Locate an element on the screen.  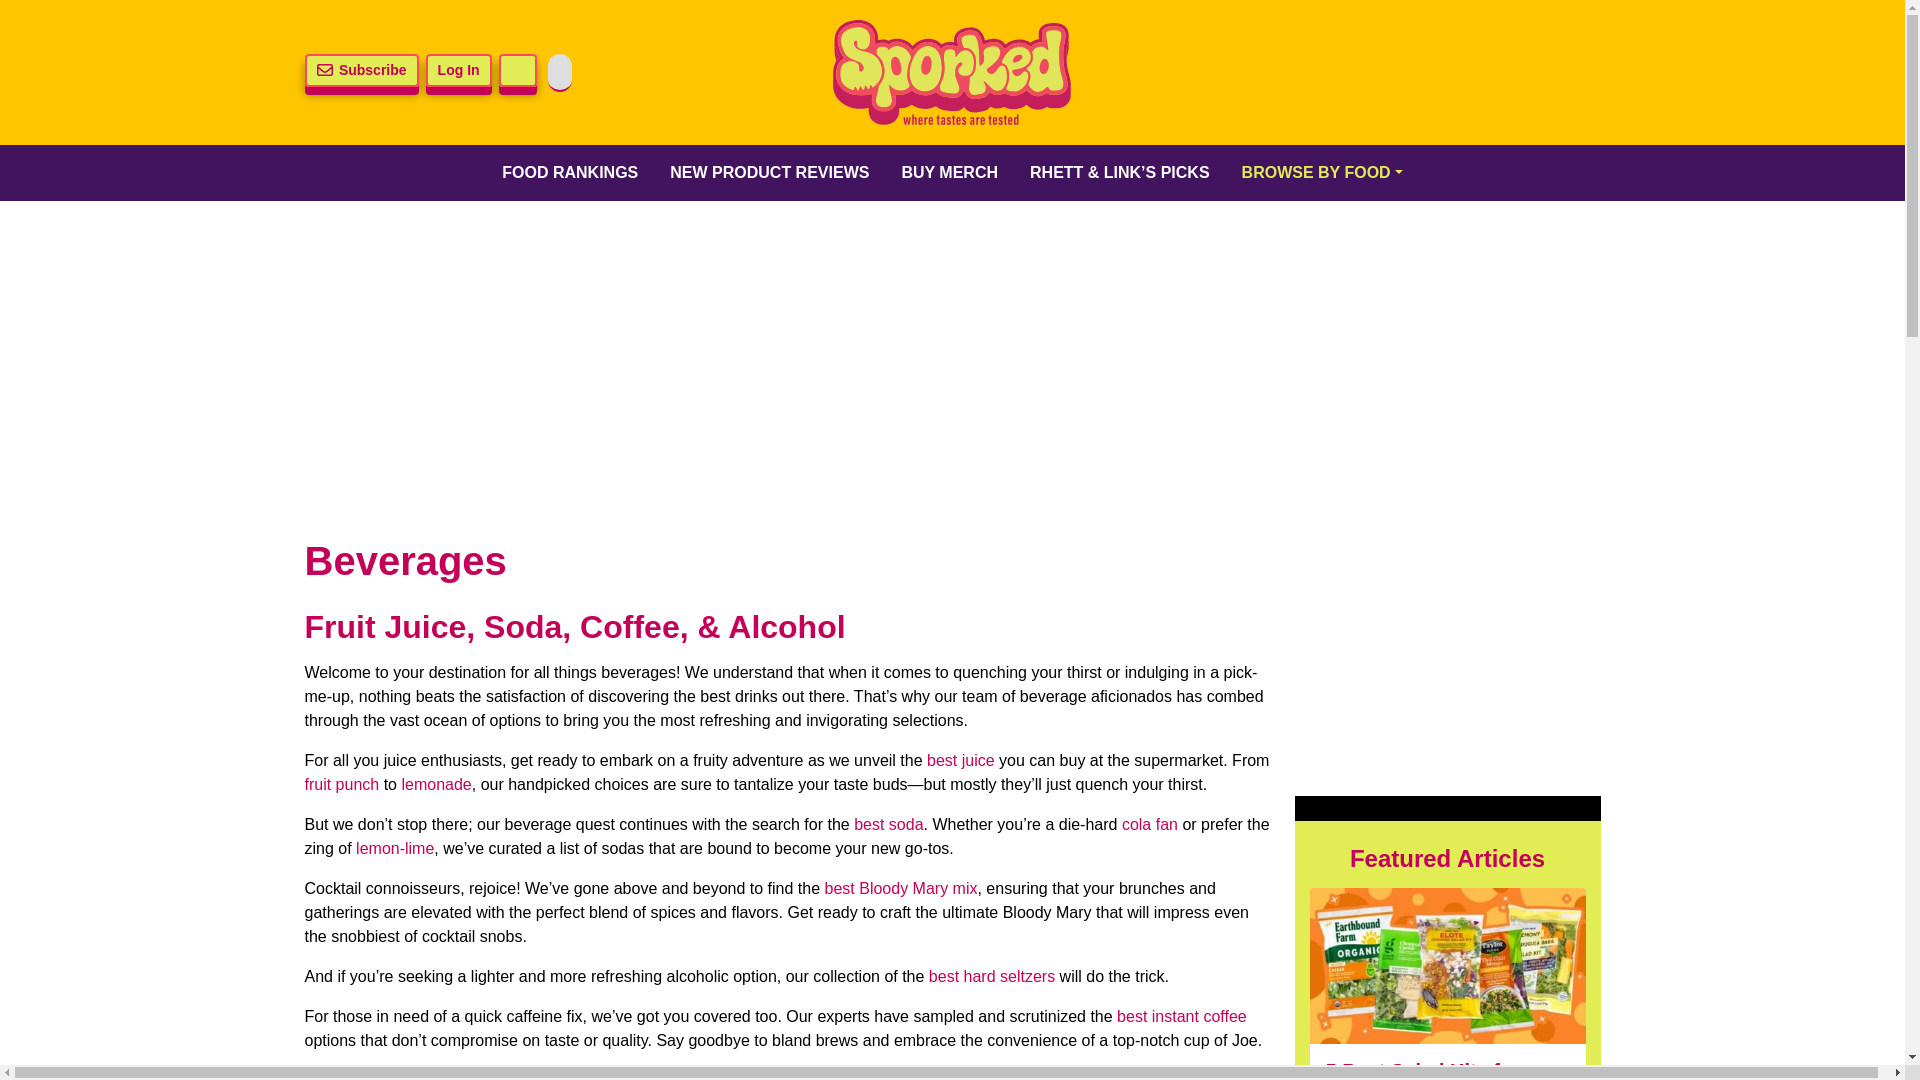
Log In is located at coordinates (458, 70).